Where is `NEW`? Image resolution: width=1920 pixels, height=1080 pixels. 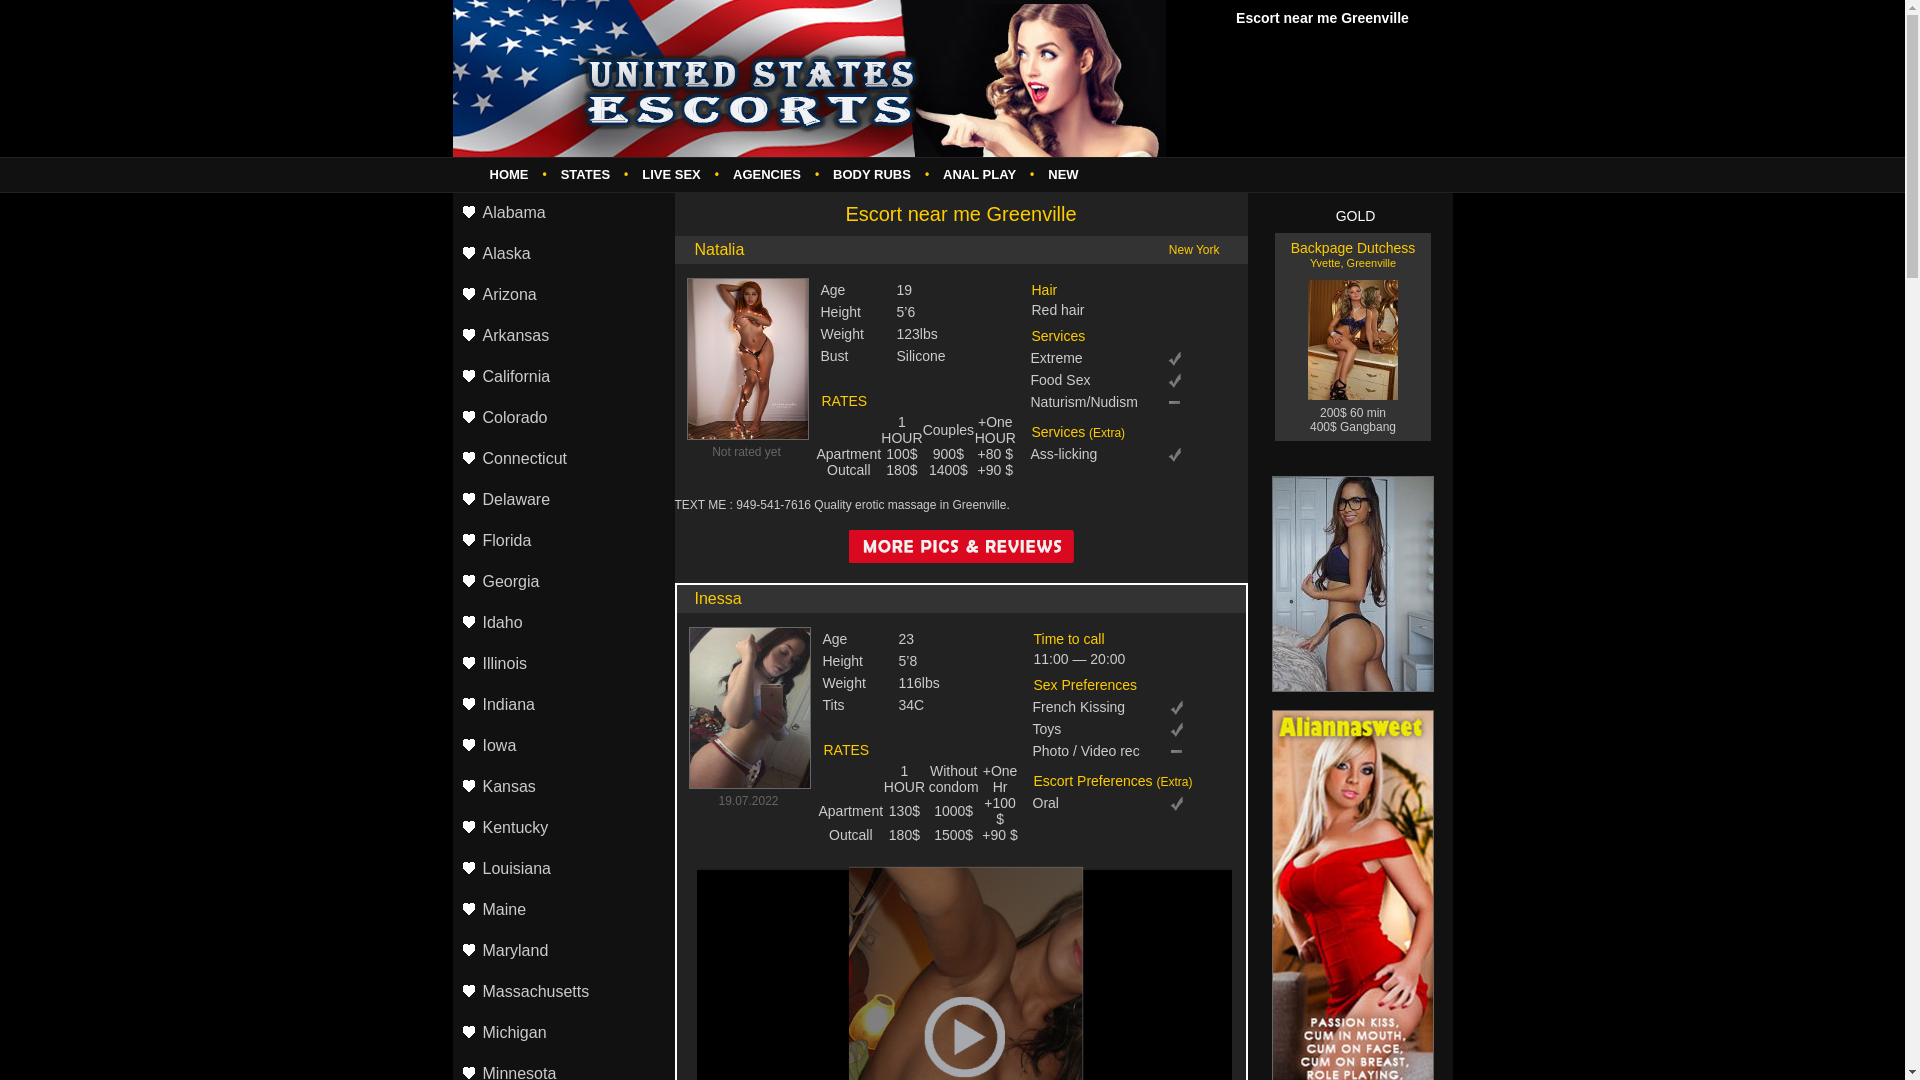 NEW is located at coordinates (1063, 174).